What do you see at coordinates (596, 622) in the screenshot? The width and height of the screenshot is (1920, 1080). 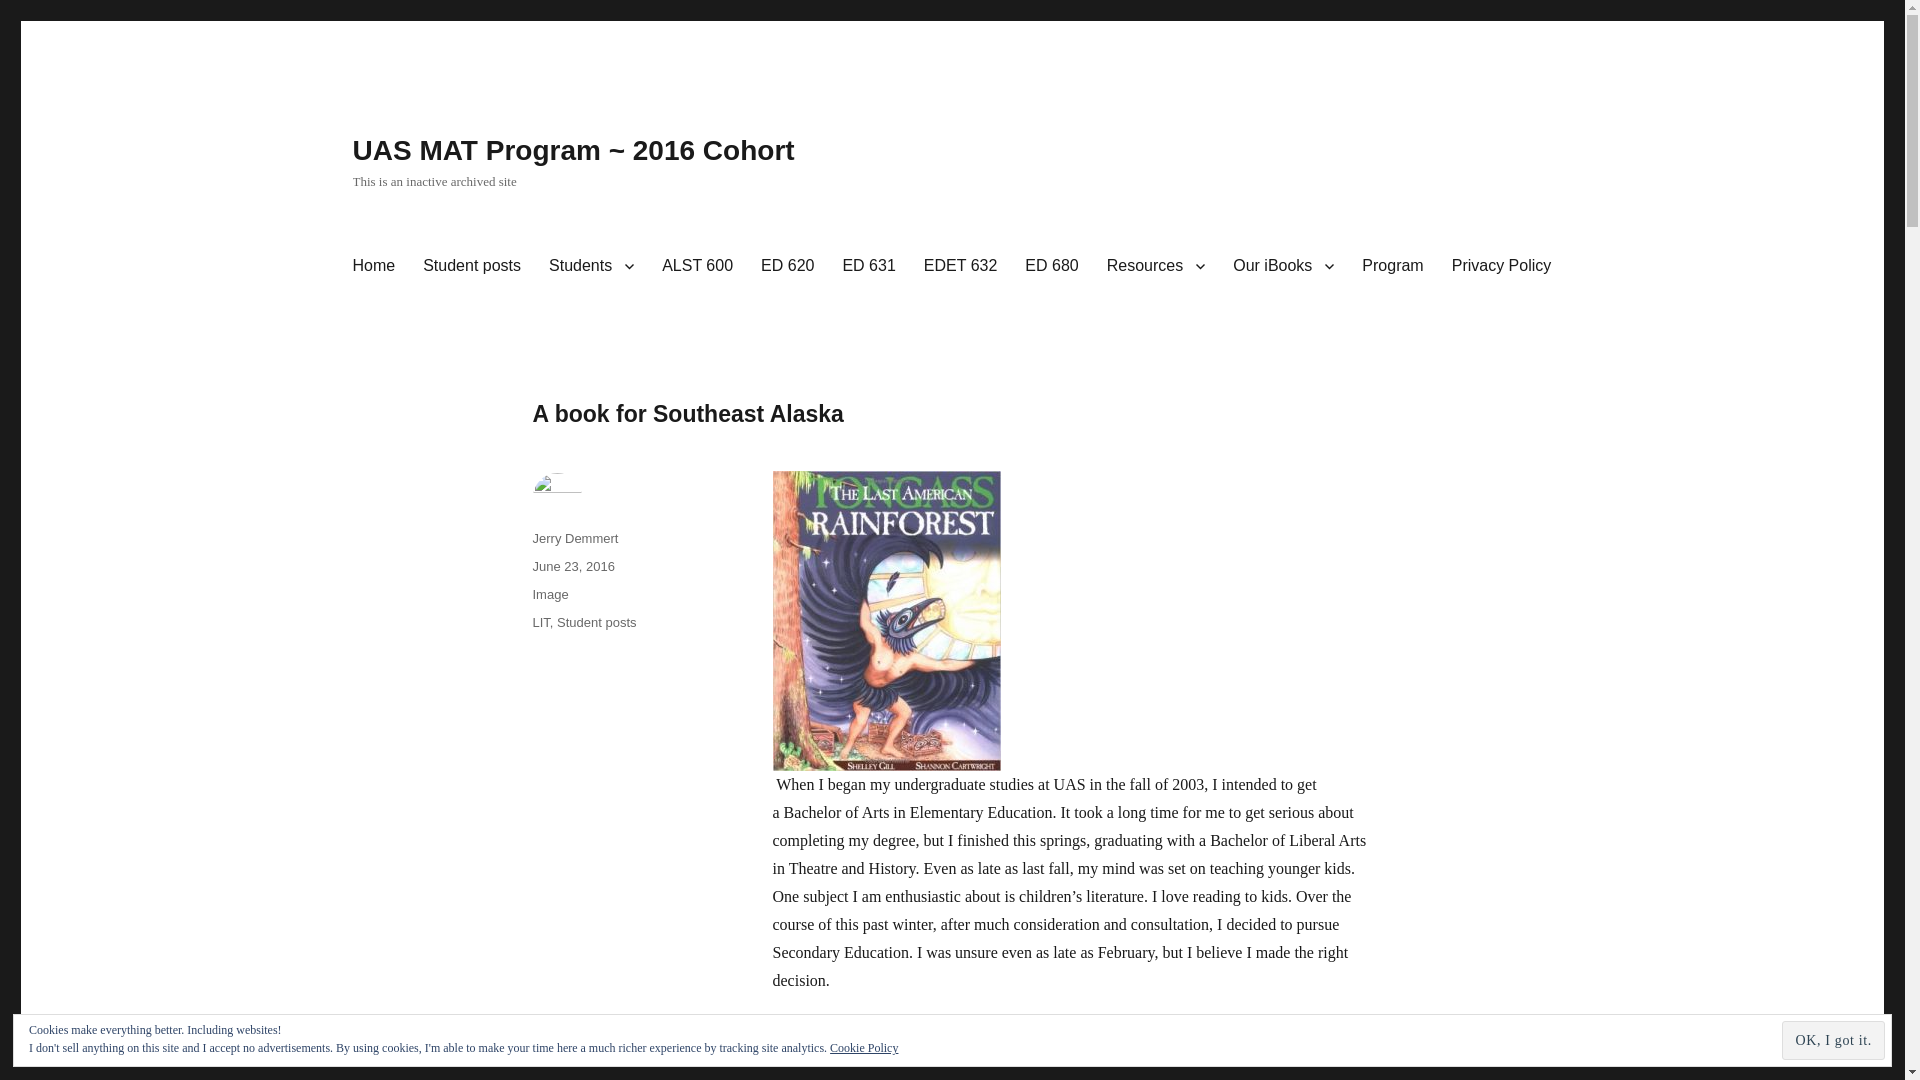 I see `Student posts` at bounding box center [596, 622].